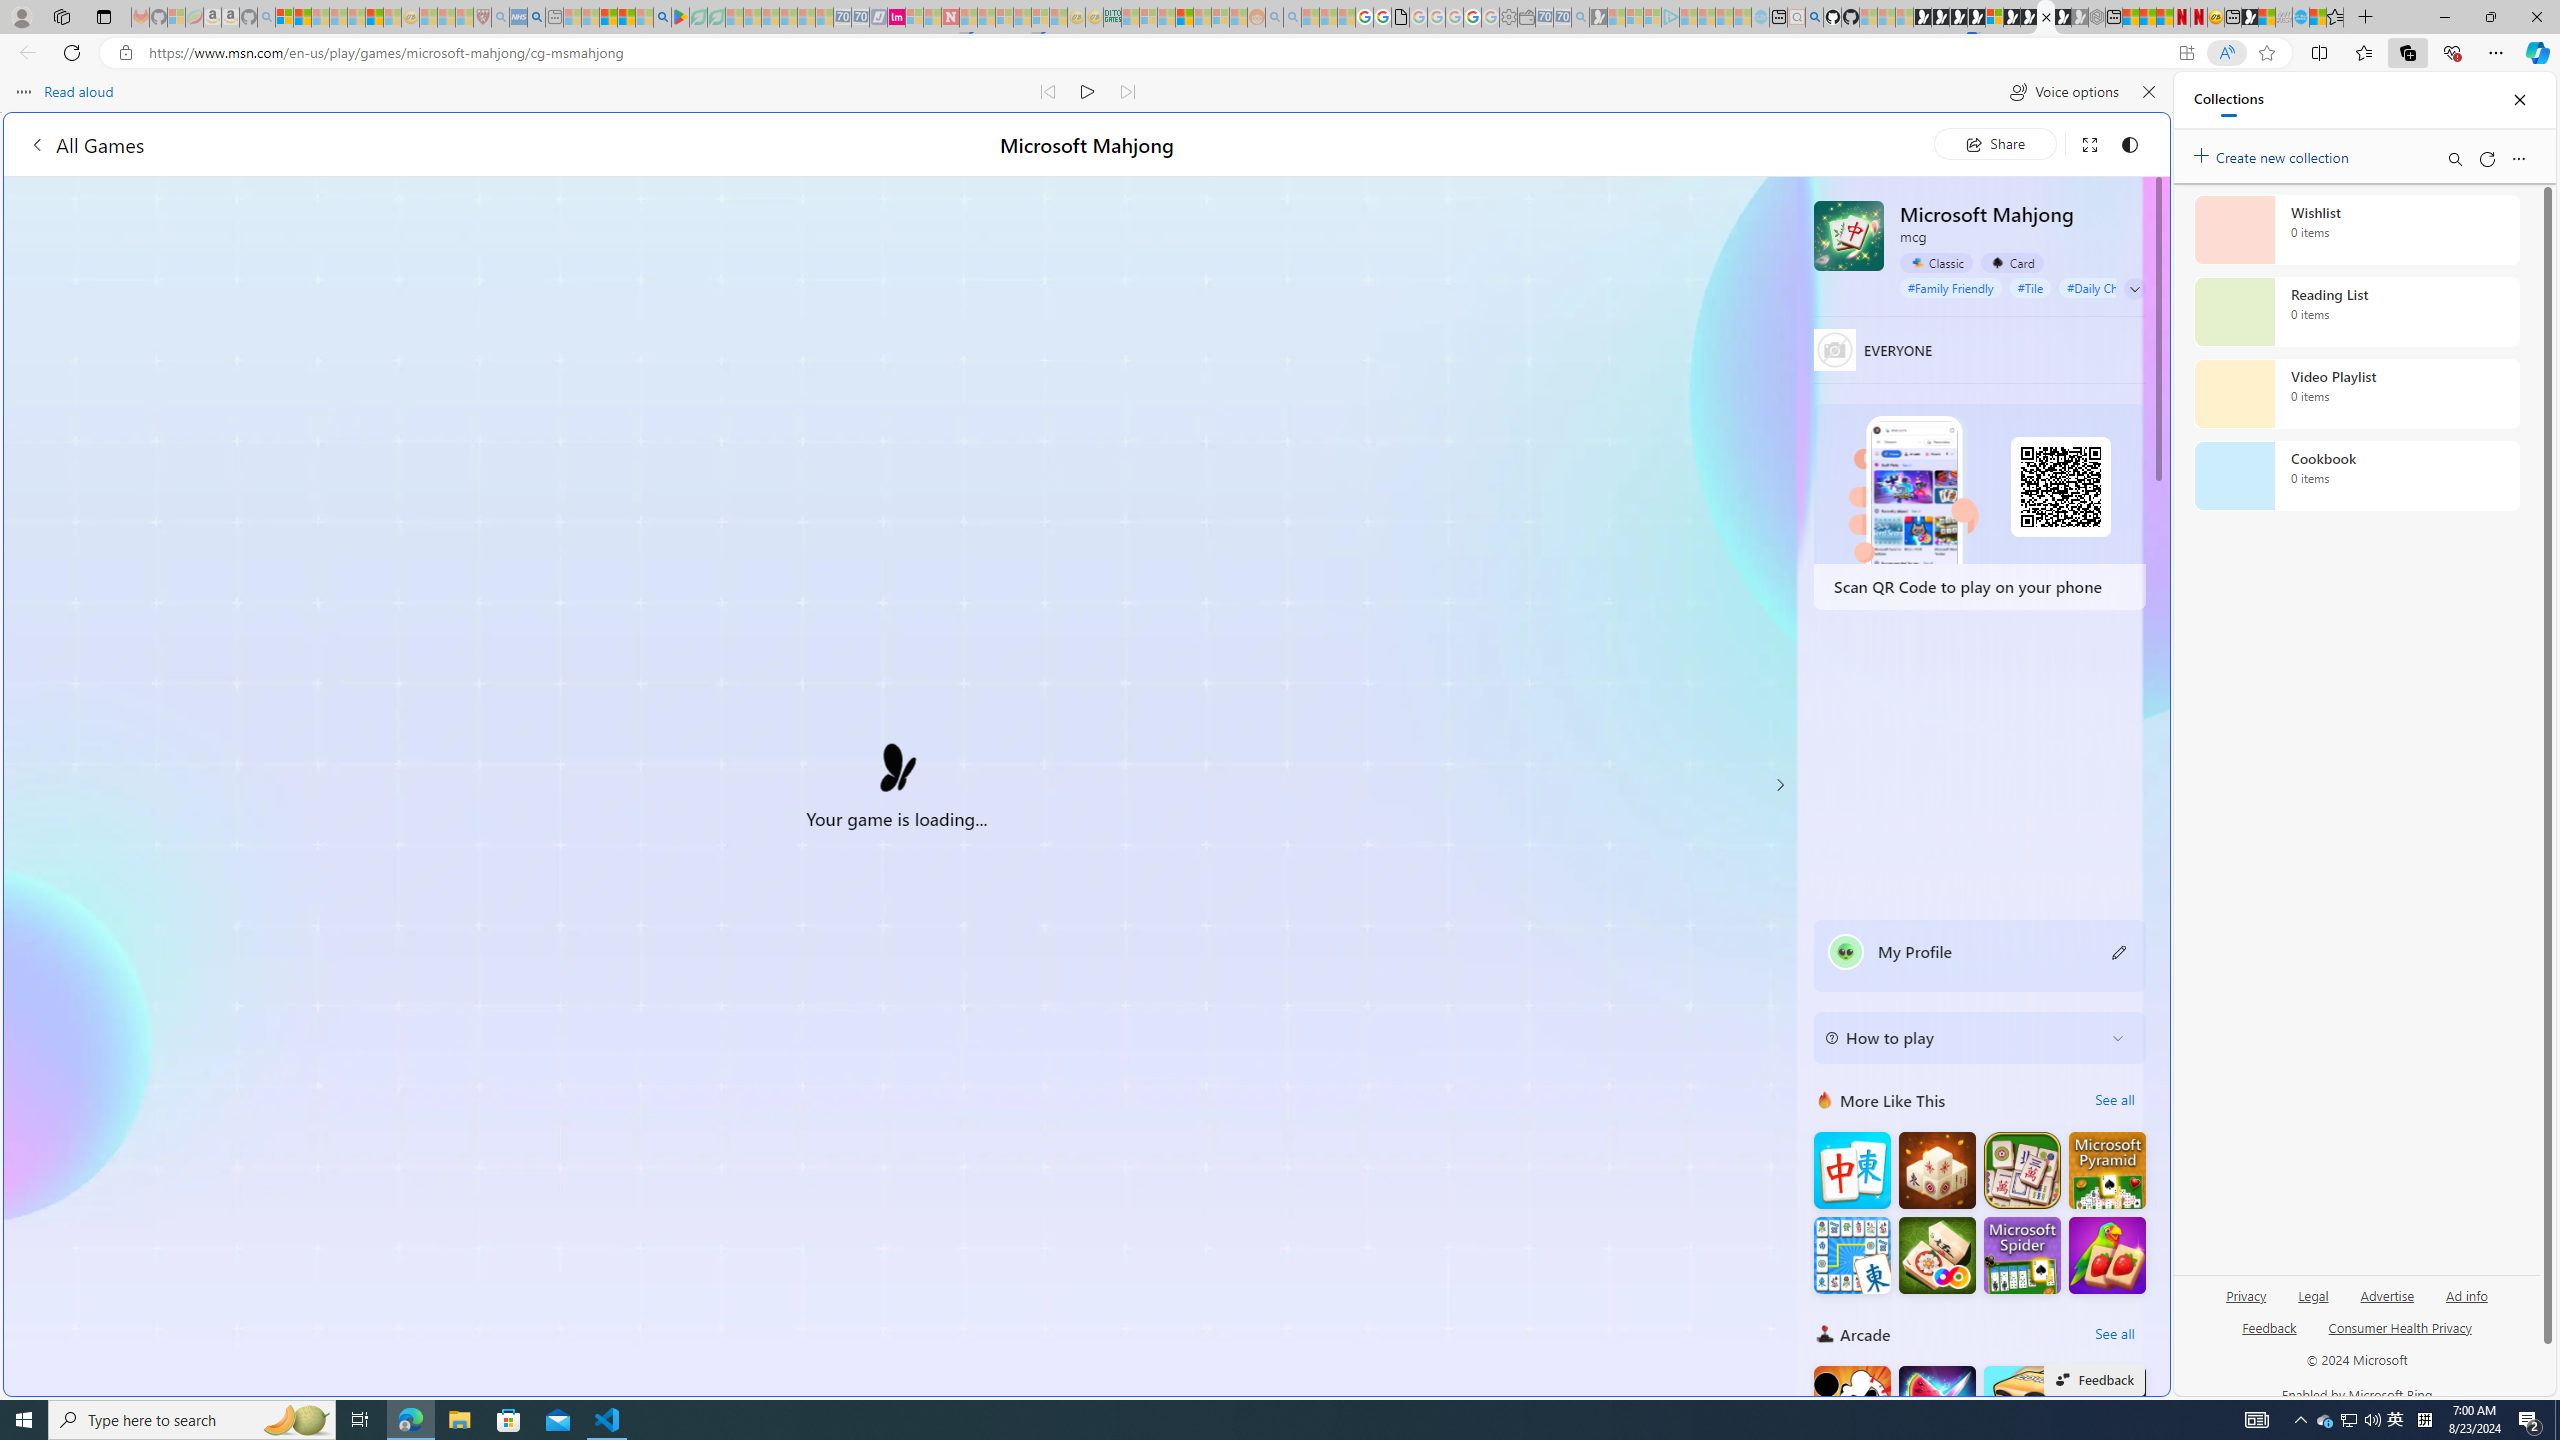 This screenshot has height=1440, width=2560. What do you see at coordinates (1761, 17) in the screenshot?
I see `Home | Sky Blue Bikes - Sky Blue Bikes - Sleeping` at bounding box center [1761, 17].